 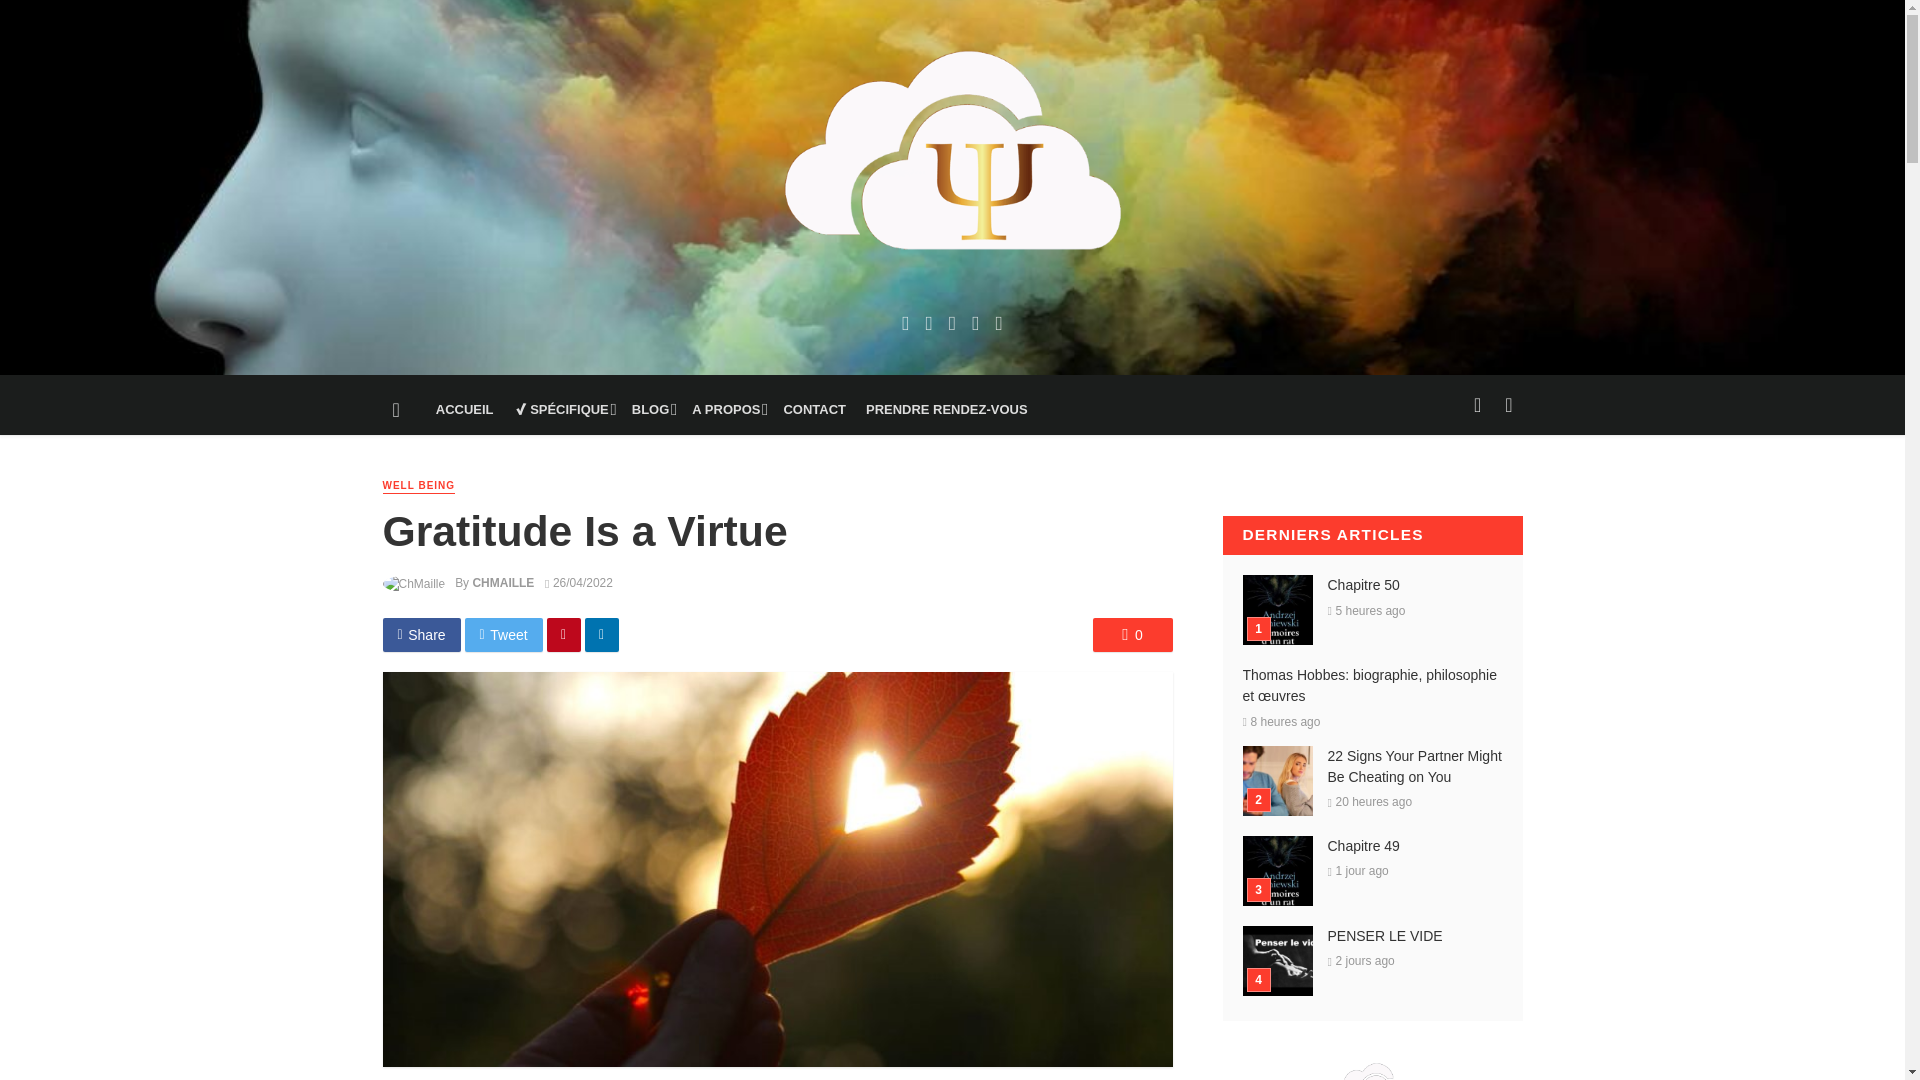 What do you see at coordinates (727, 410) in the screenshot?
I see `A PROPOS` at bounding box center [727, 410].